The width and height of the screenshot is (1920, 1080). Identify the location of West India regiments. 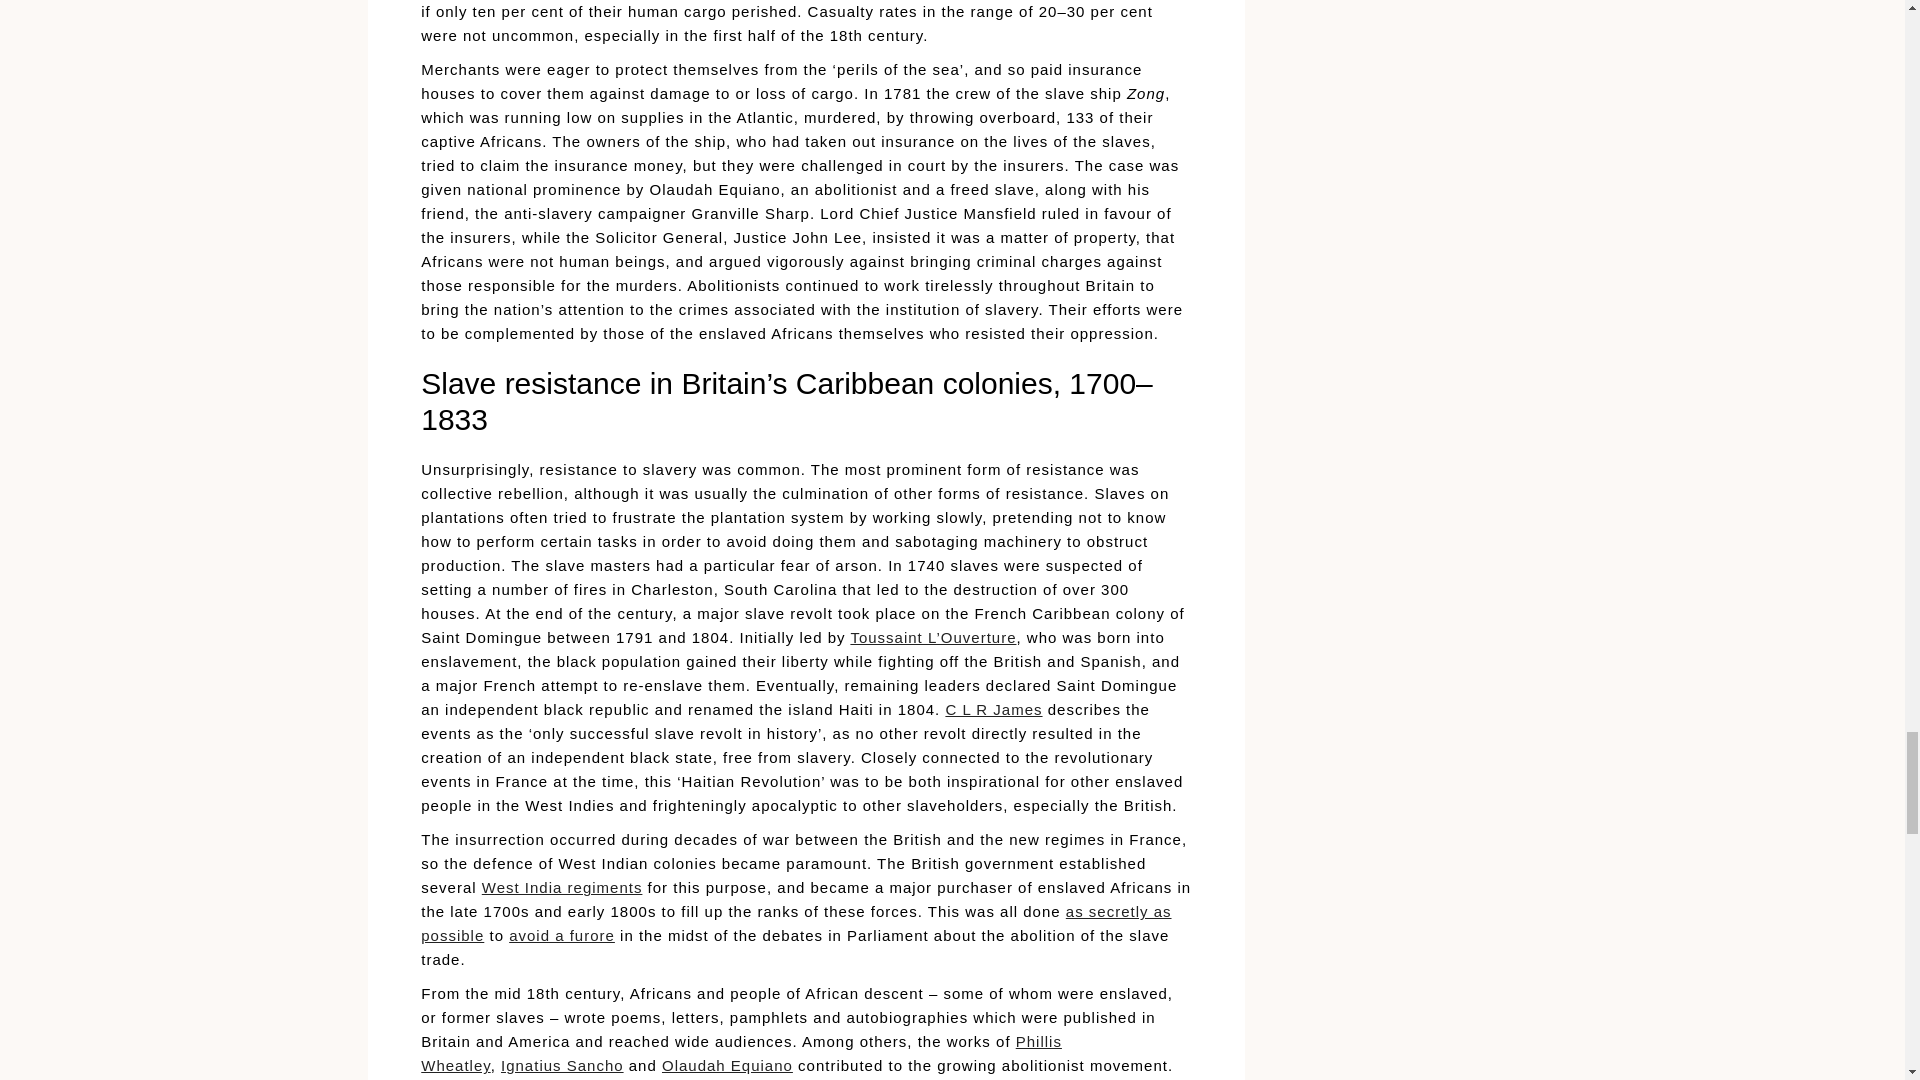
(562, 888).